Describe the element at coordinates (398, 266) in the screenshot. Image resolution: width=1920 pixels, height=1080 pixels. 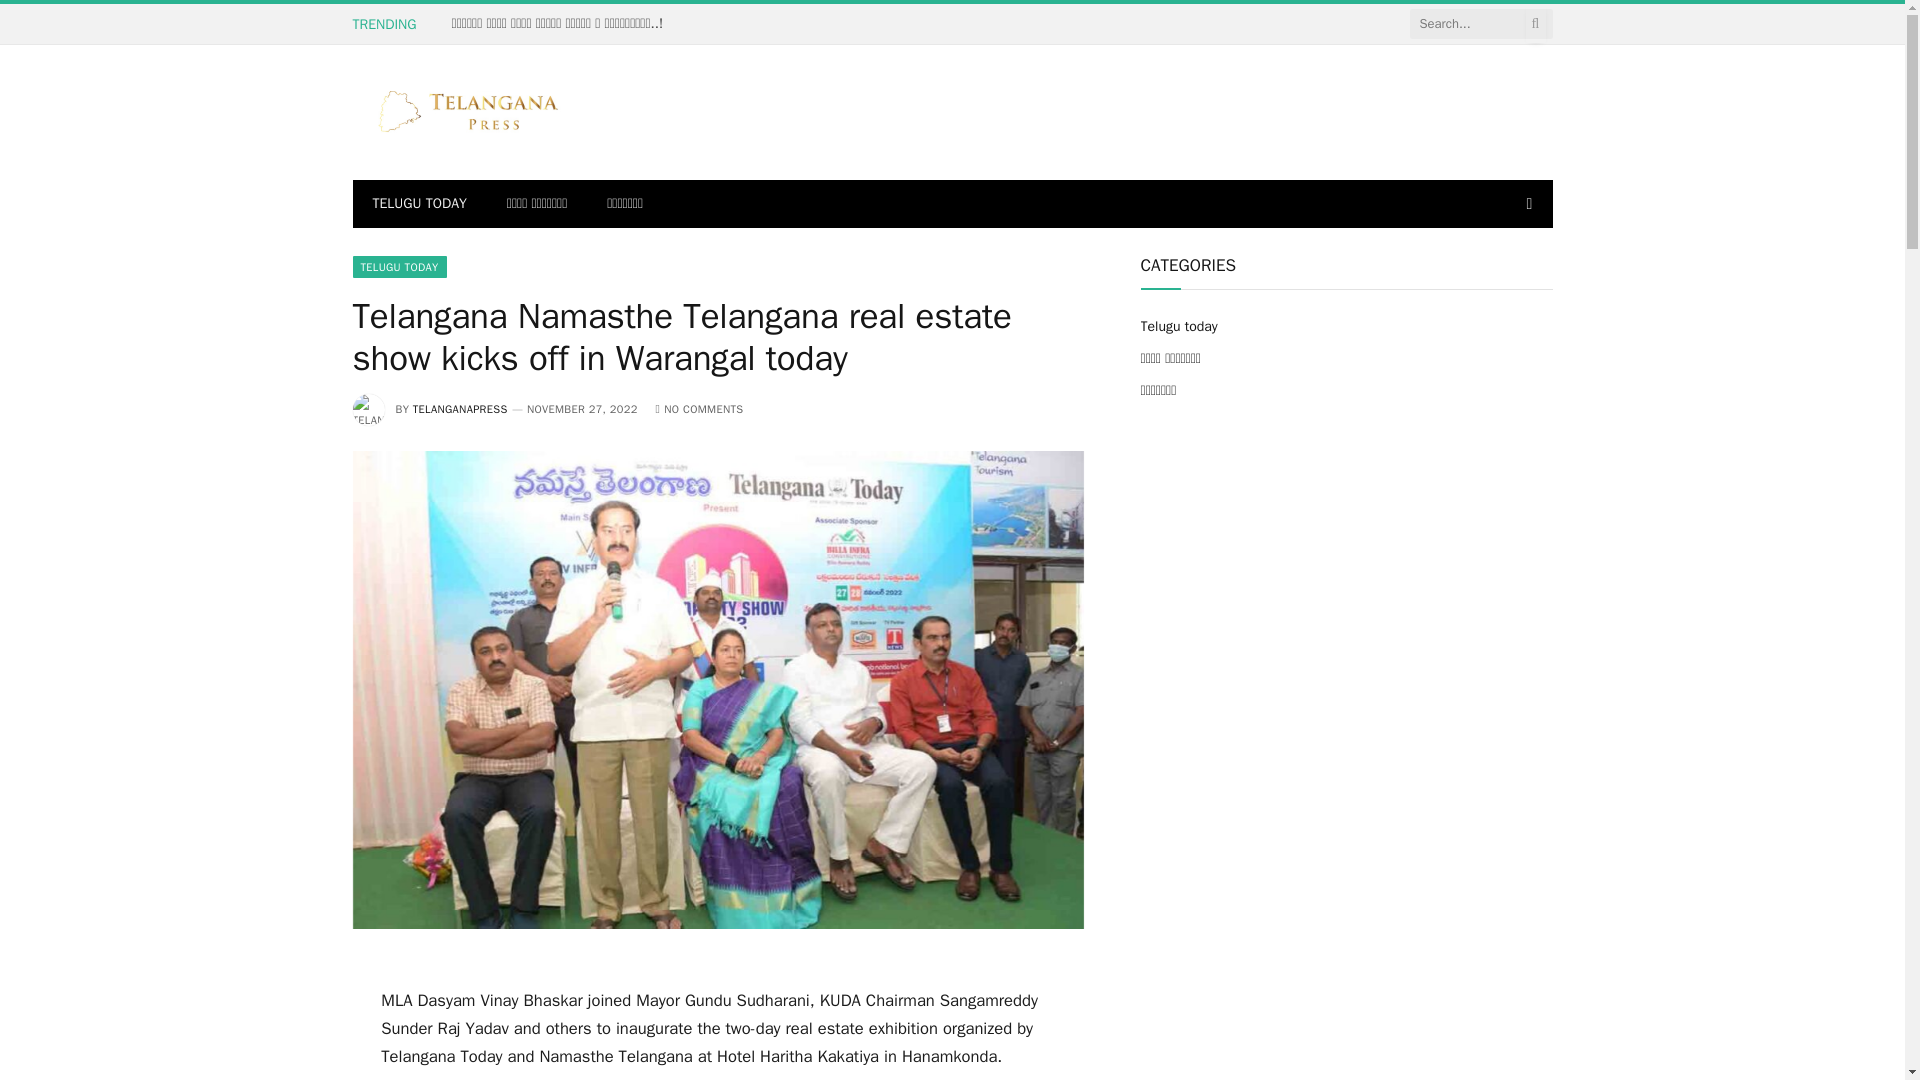
I see `TELUGU TODAY` at that location.